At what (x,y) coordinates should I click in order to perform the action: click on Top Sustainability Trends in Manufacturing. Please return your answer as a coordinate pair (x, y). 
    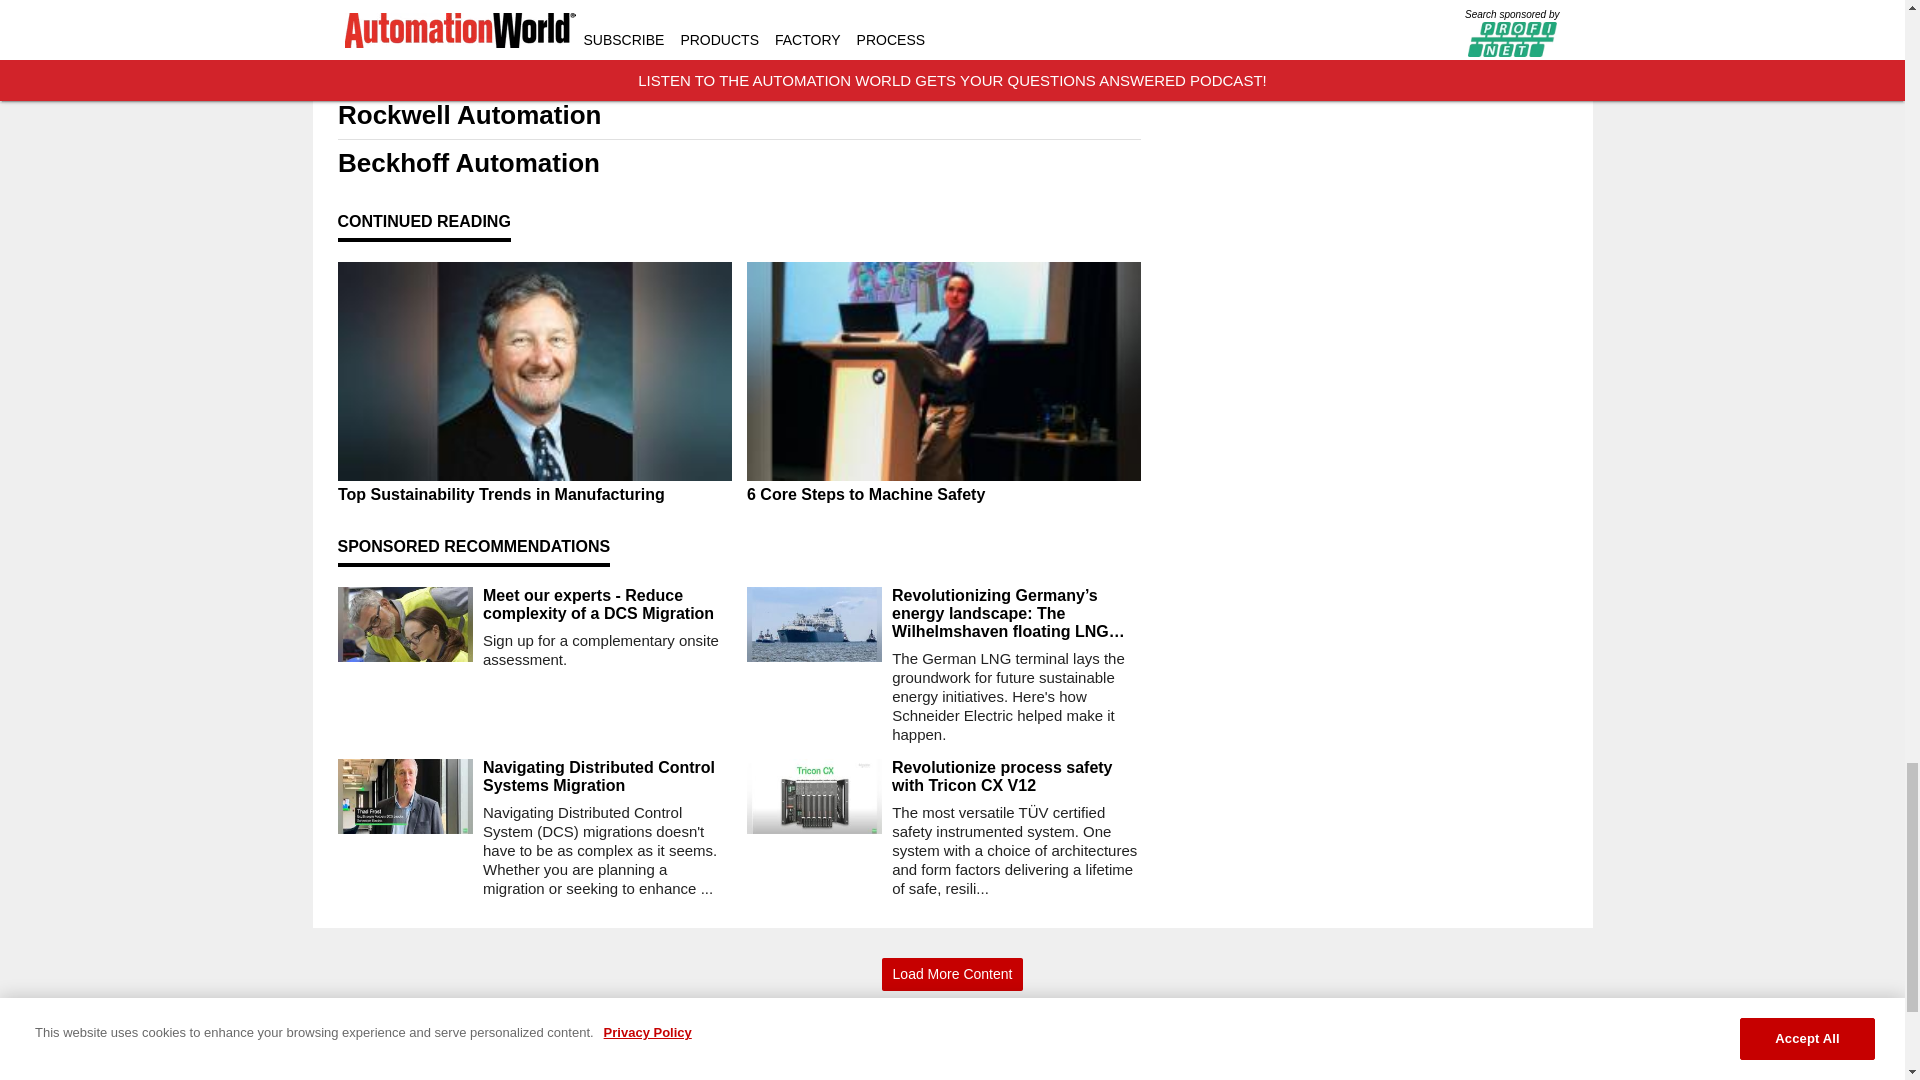
    Looking at the image, I should click on (534, 495).